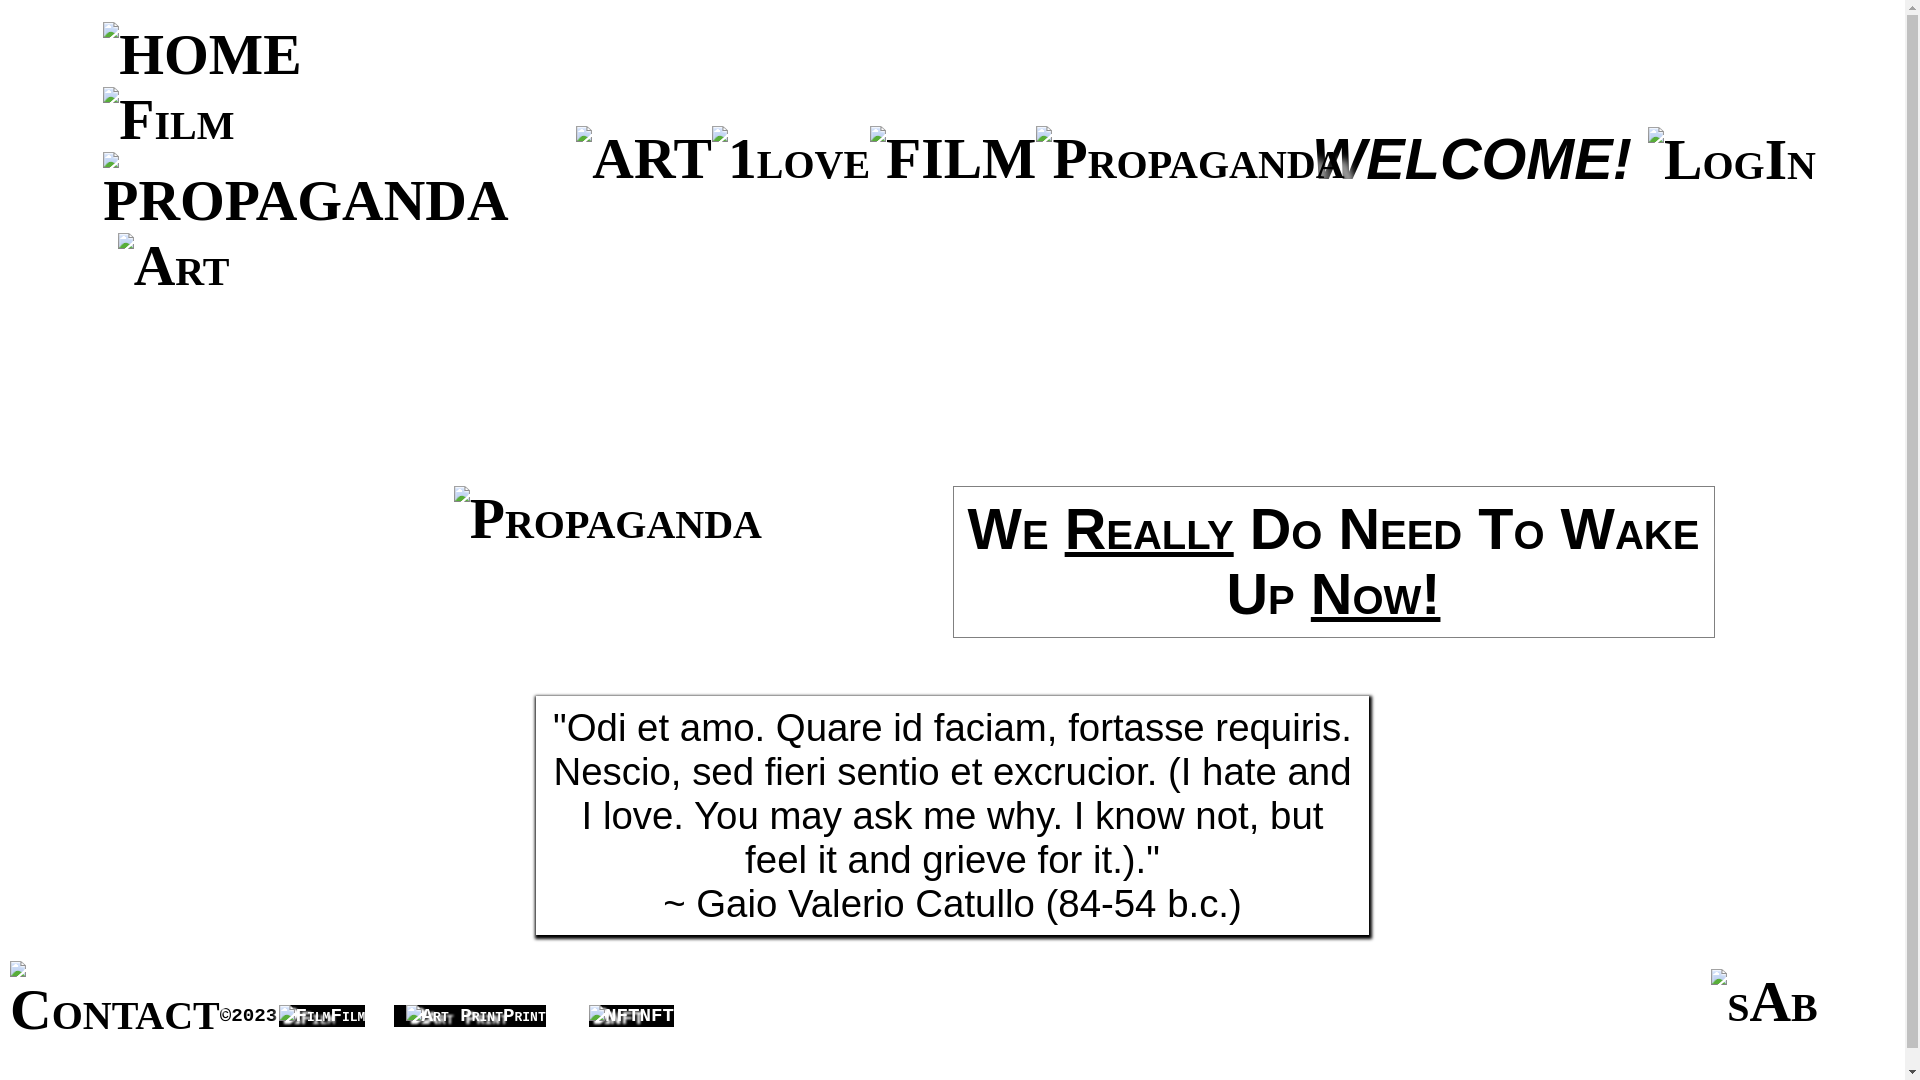 Image resolution: width=1920 pixels, height=1080 pixels. Describe the element at coordinates (632, 1002) in the screenshot. I see `NFT` at that location.